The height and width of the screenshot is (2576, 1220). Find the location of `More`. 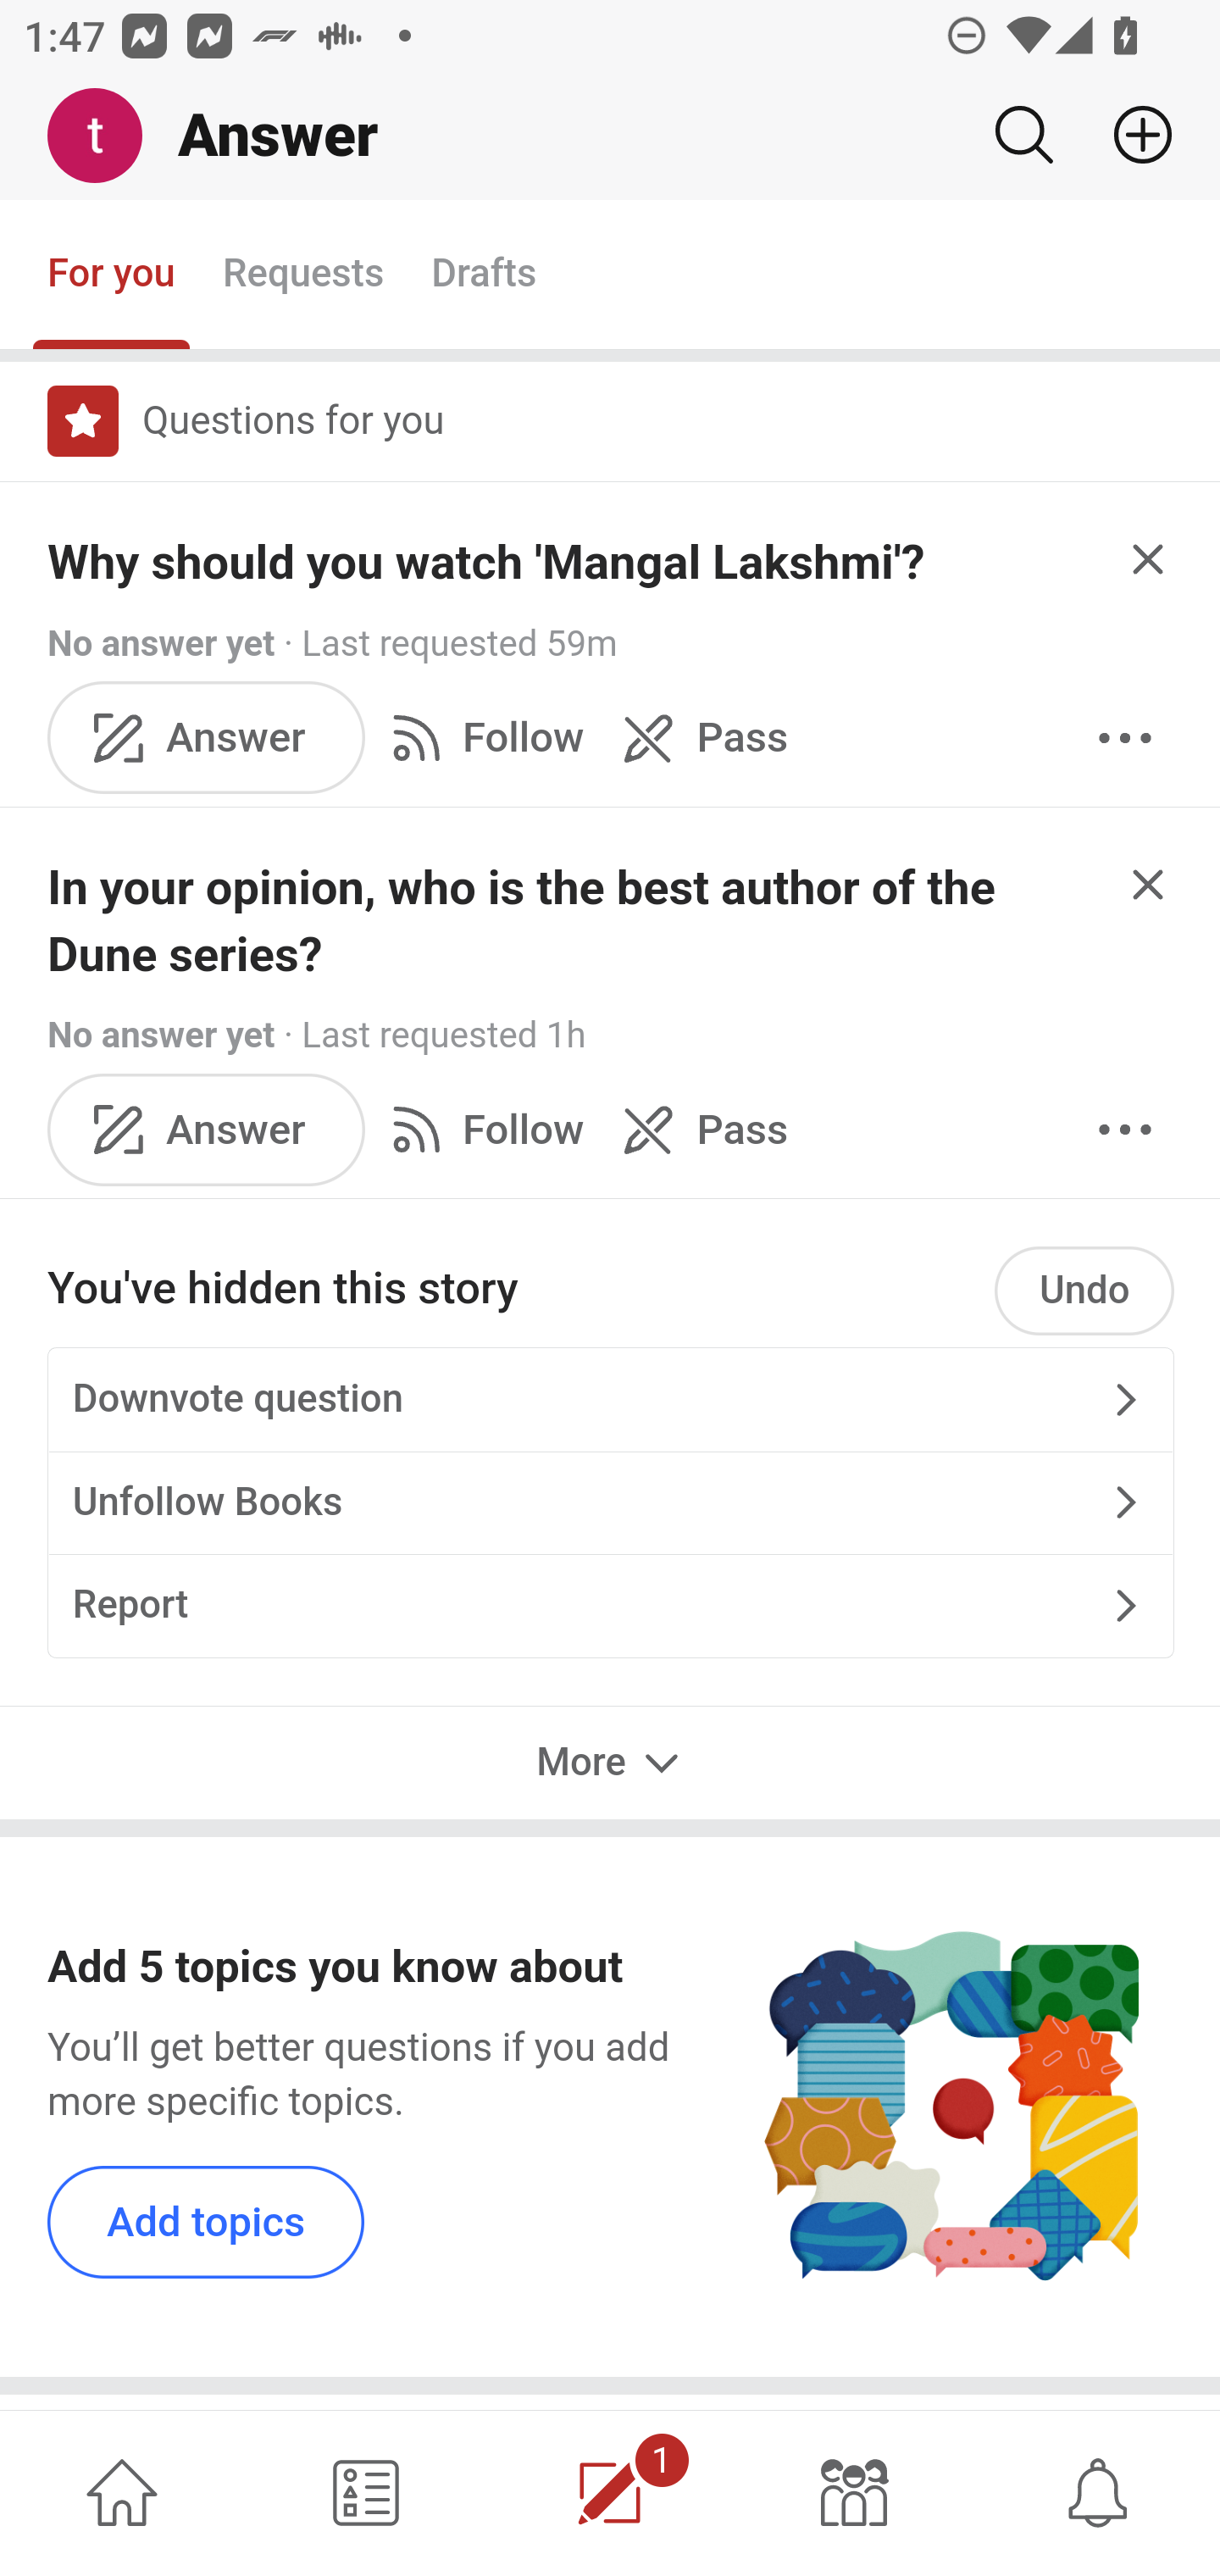

More is located at coordinates (1125, 737).